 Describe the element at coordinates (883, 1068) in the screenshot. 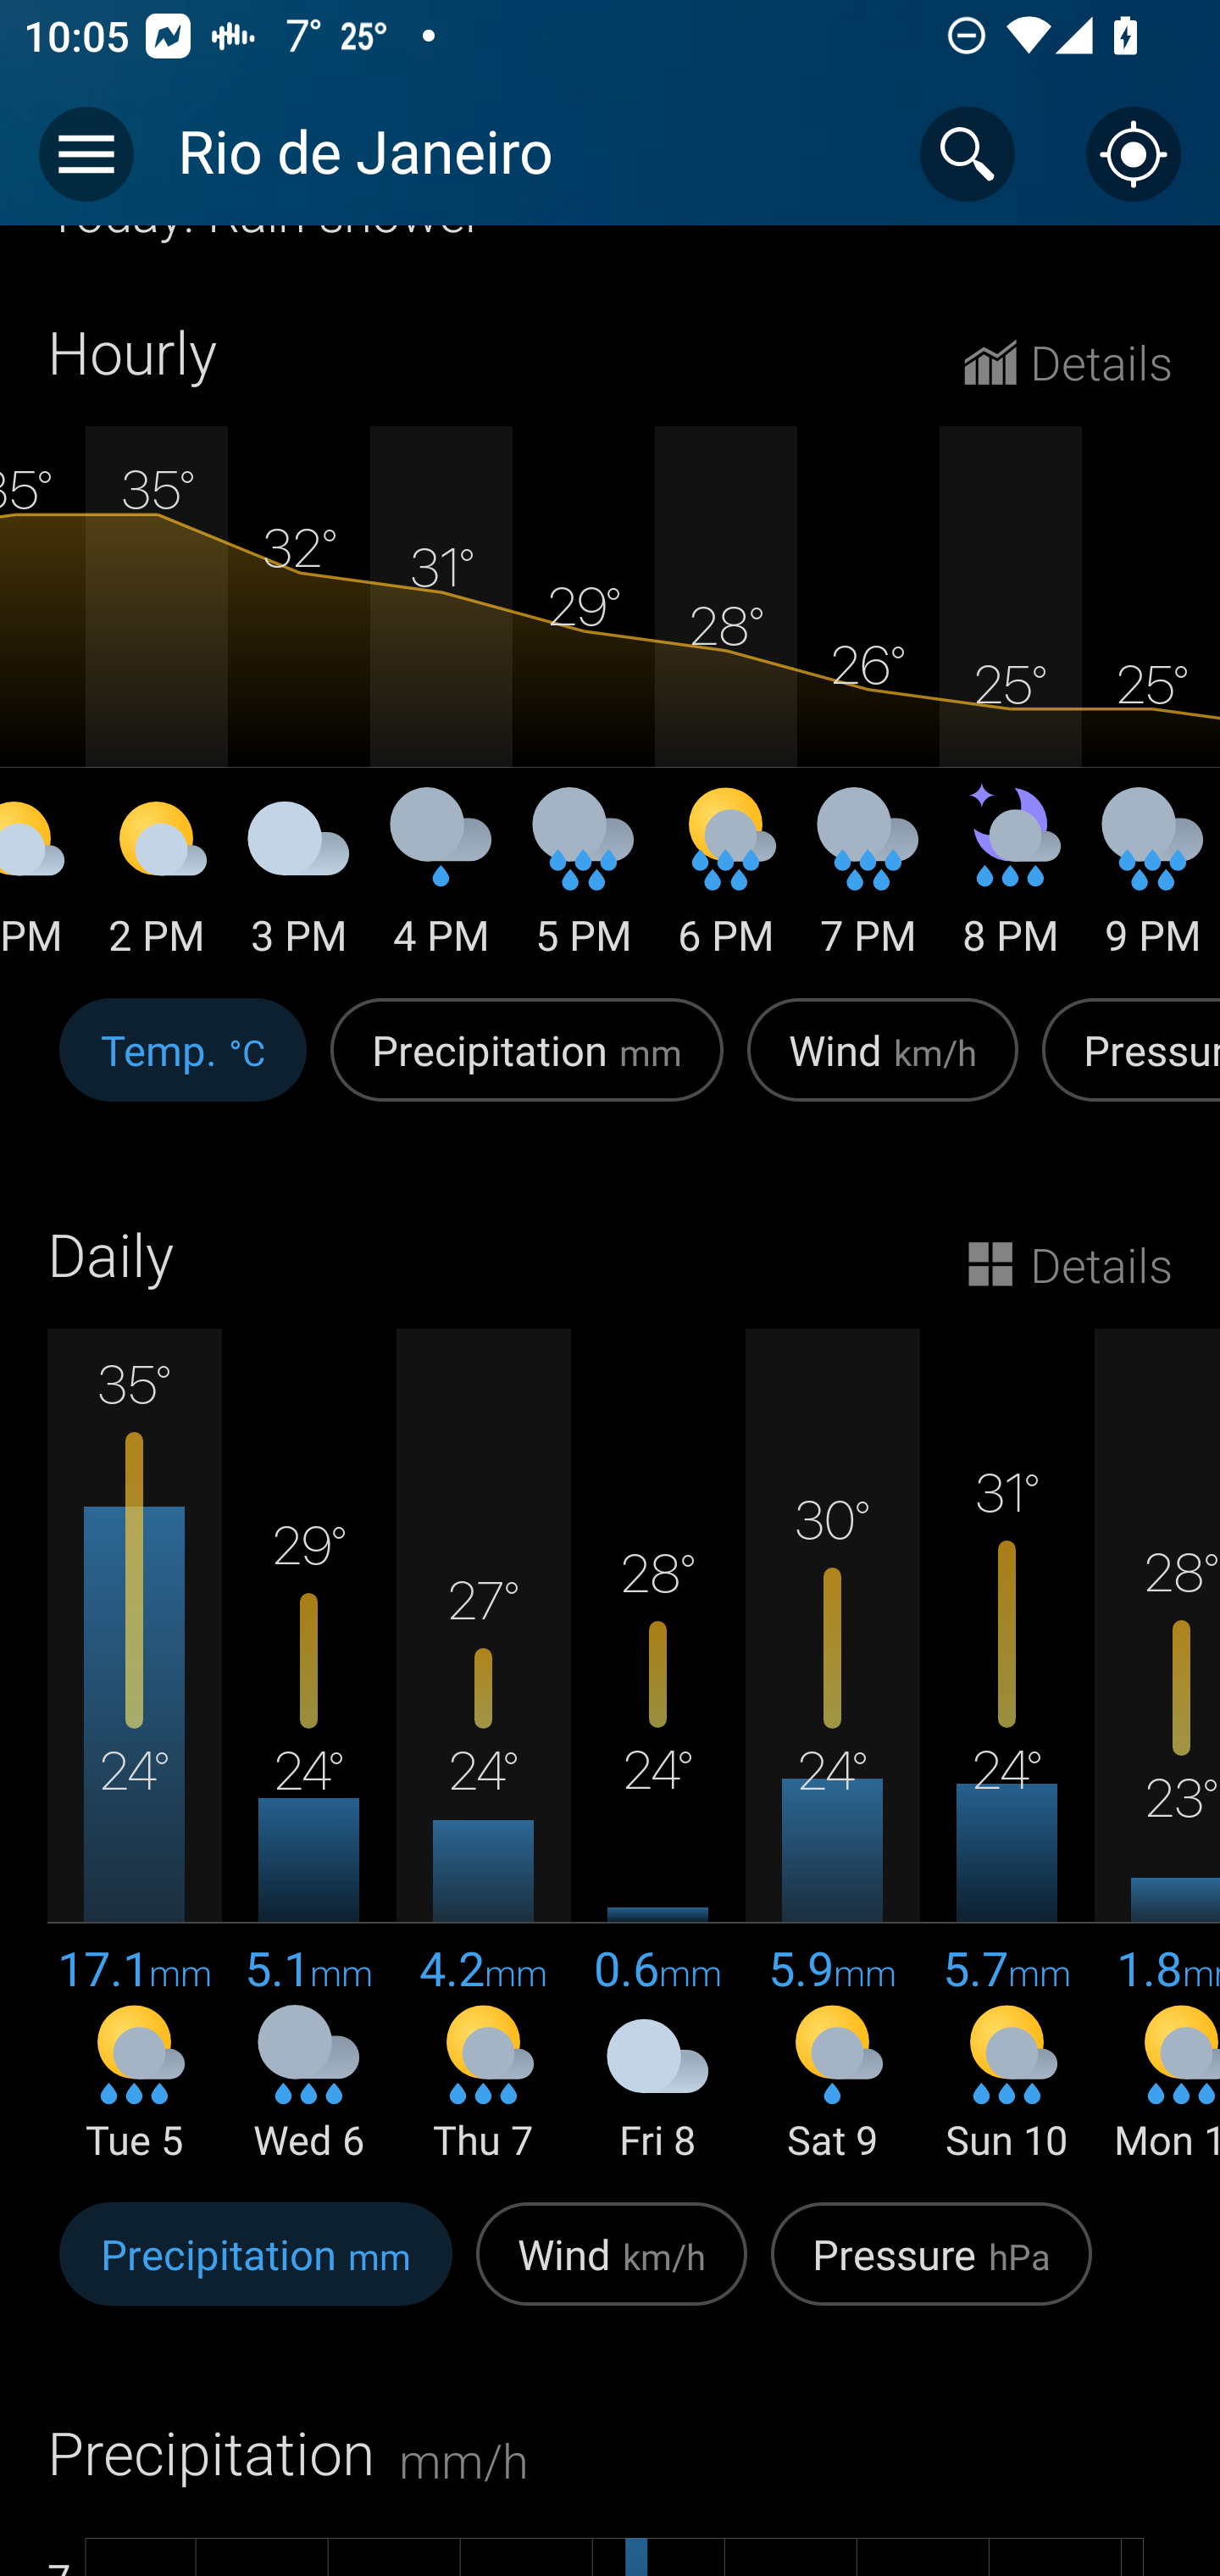

I see `Wind km/h` at that location.